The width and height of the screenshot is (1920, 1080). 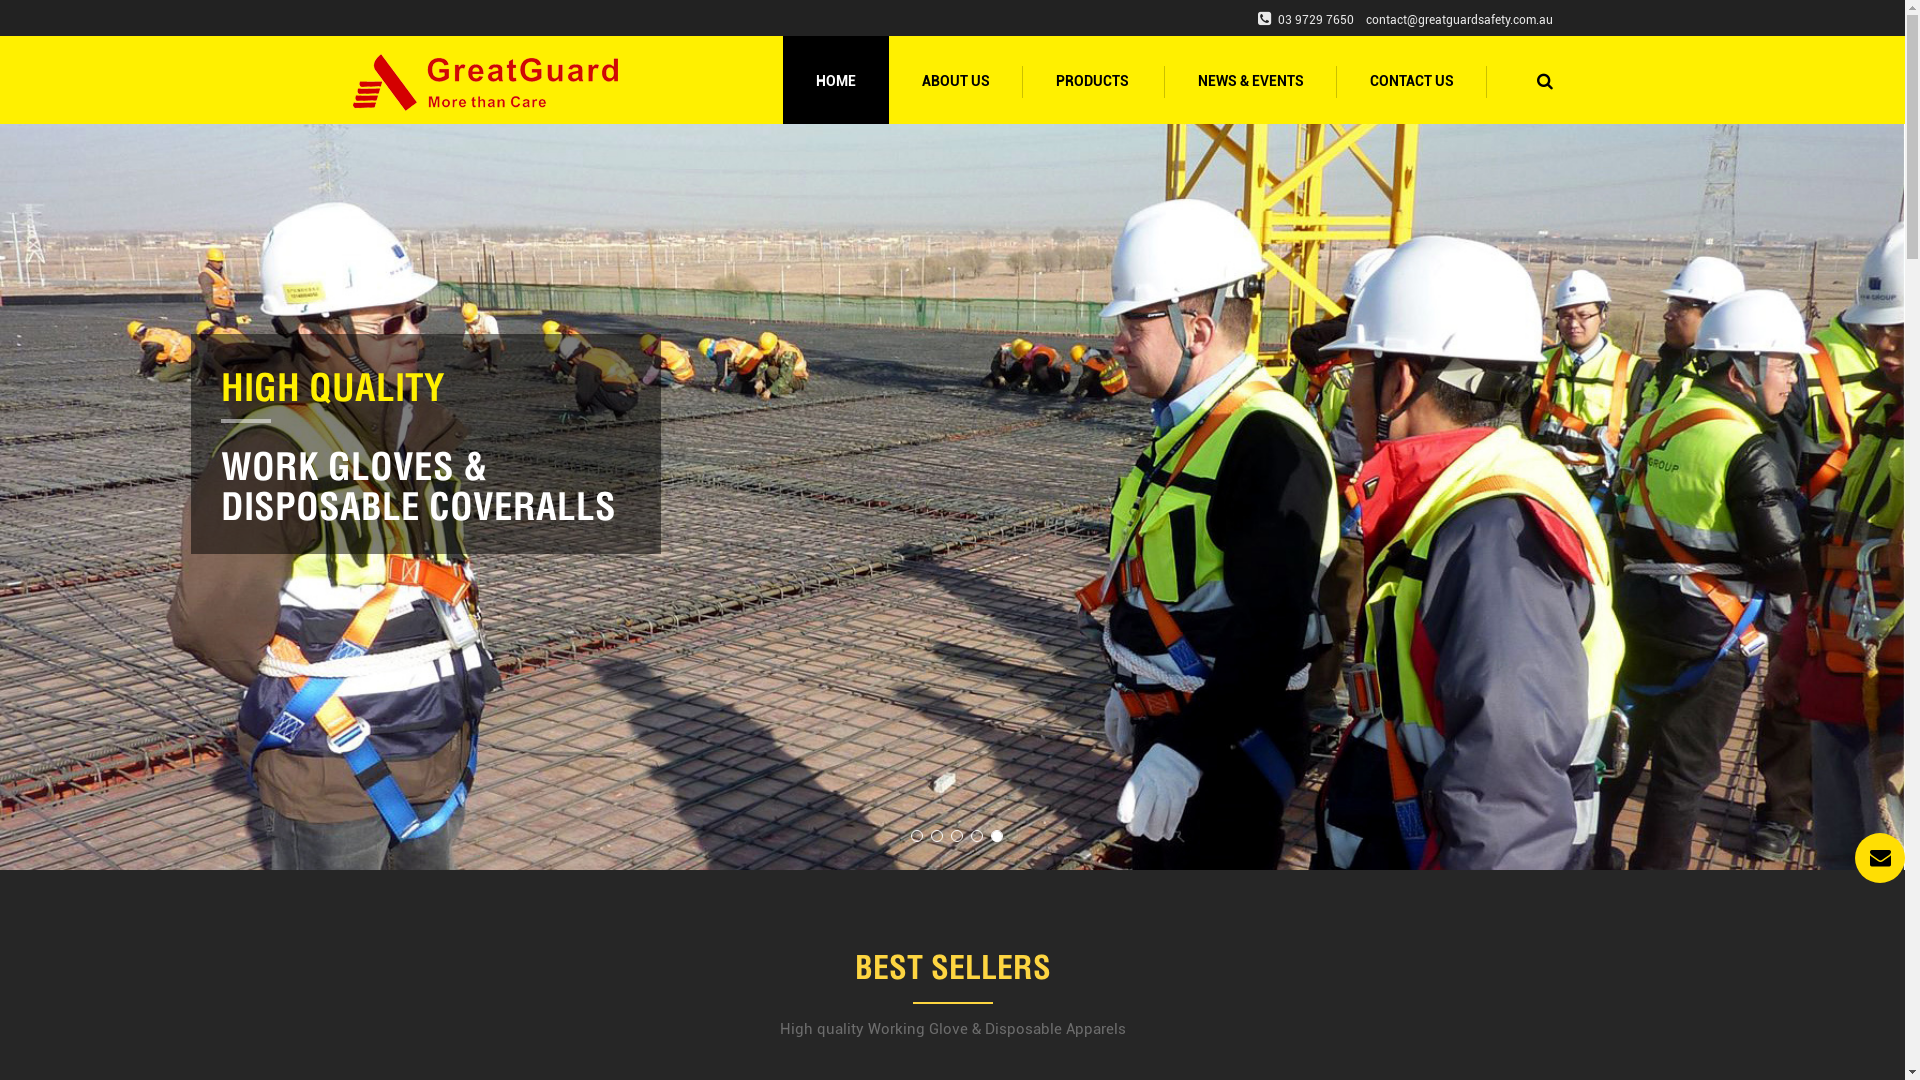 What do you see at coordinates (1093, 80) in the screenshot?
I see `PRODUCTS` at bounding box center [1093, 80].